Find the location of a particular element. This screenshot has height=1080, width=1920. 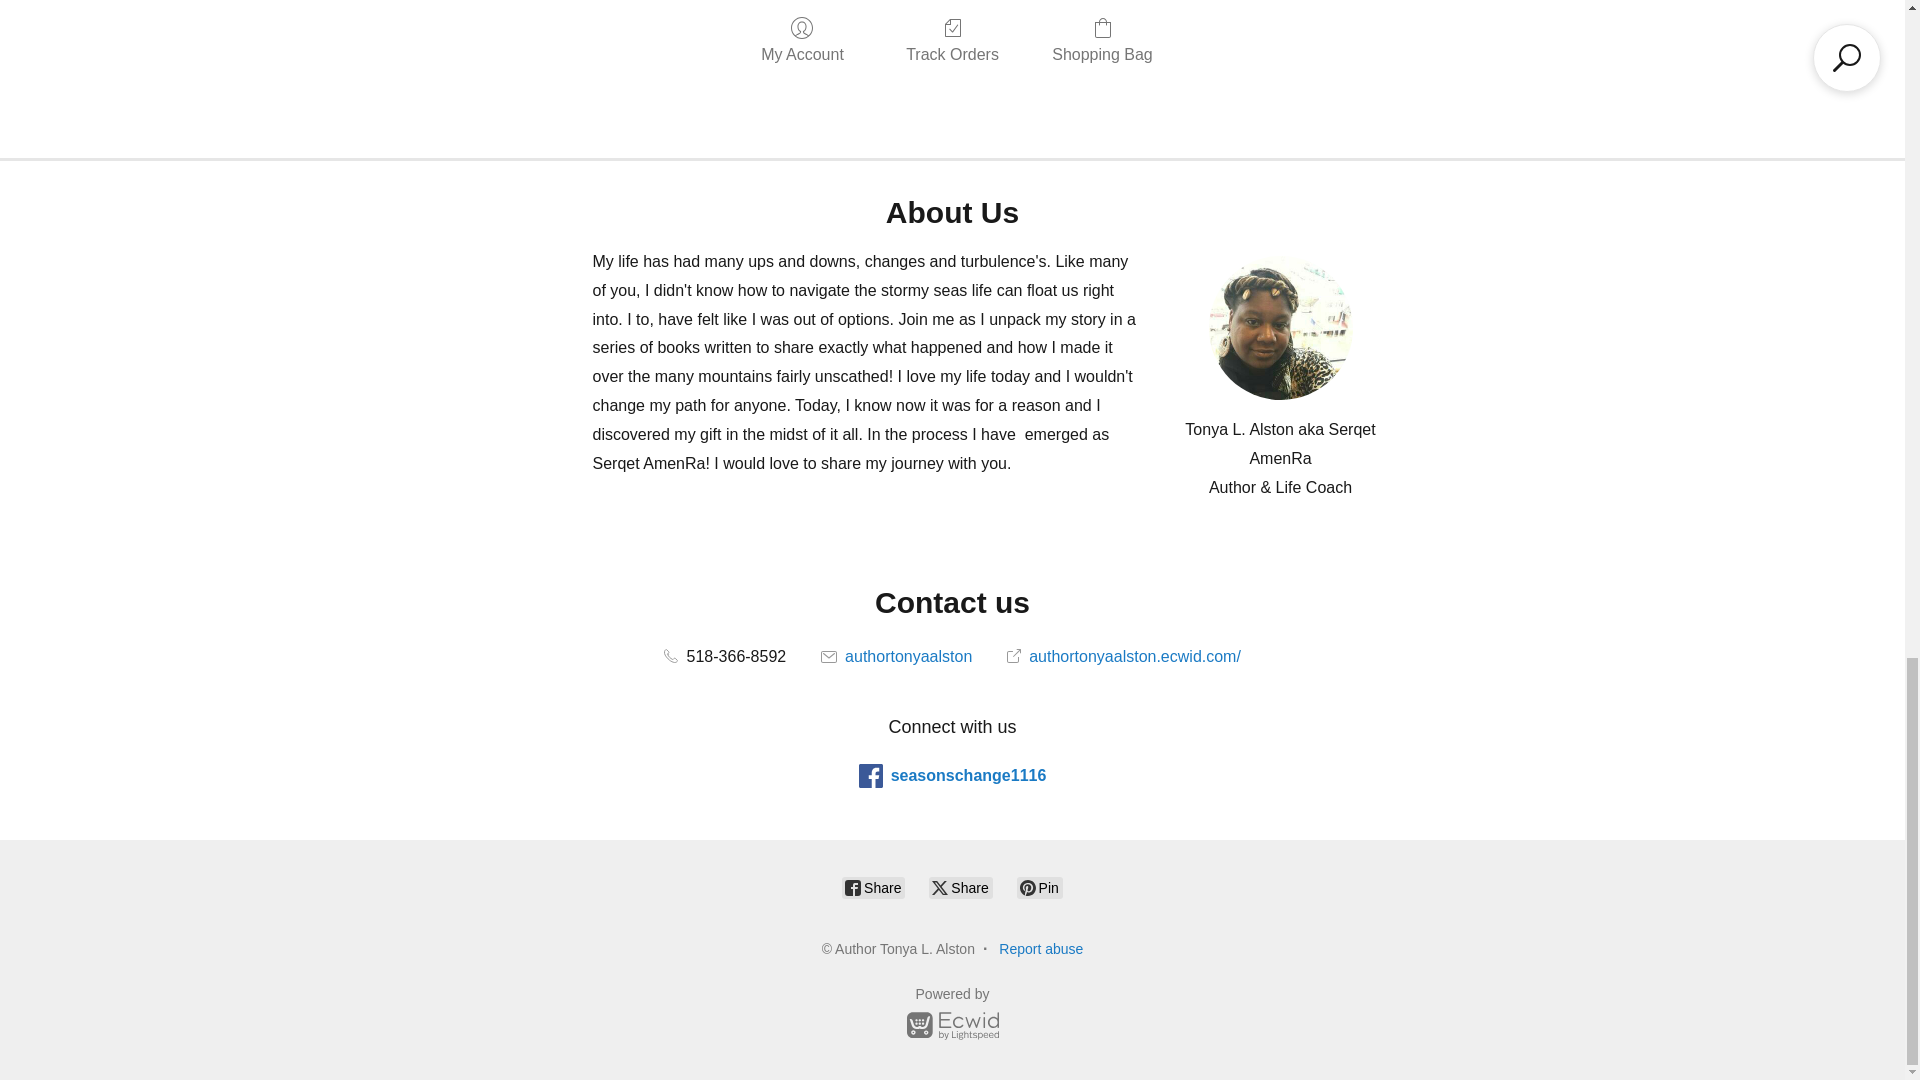

Pin is located at coordinates (1040, 887).